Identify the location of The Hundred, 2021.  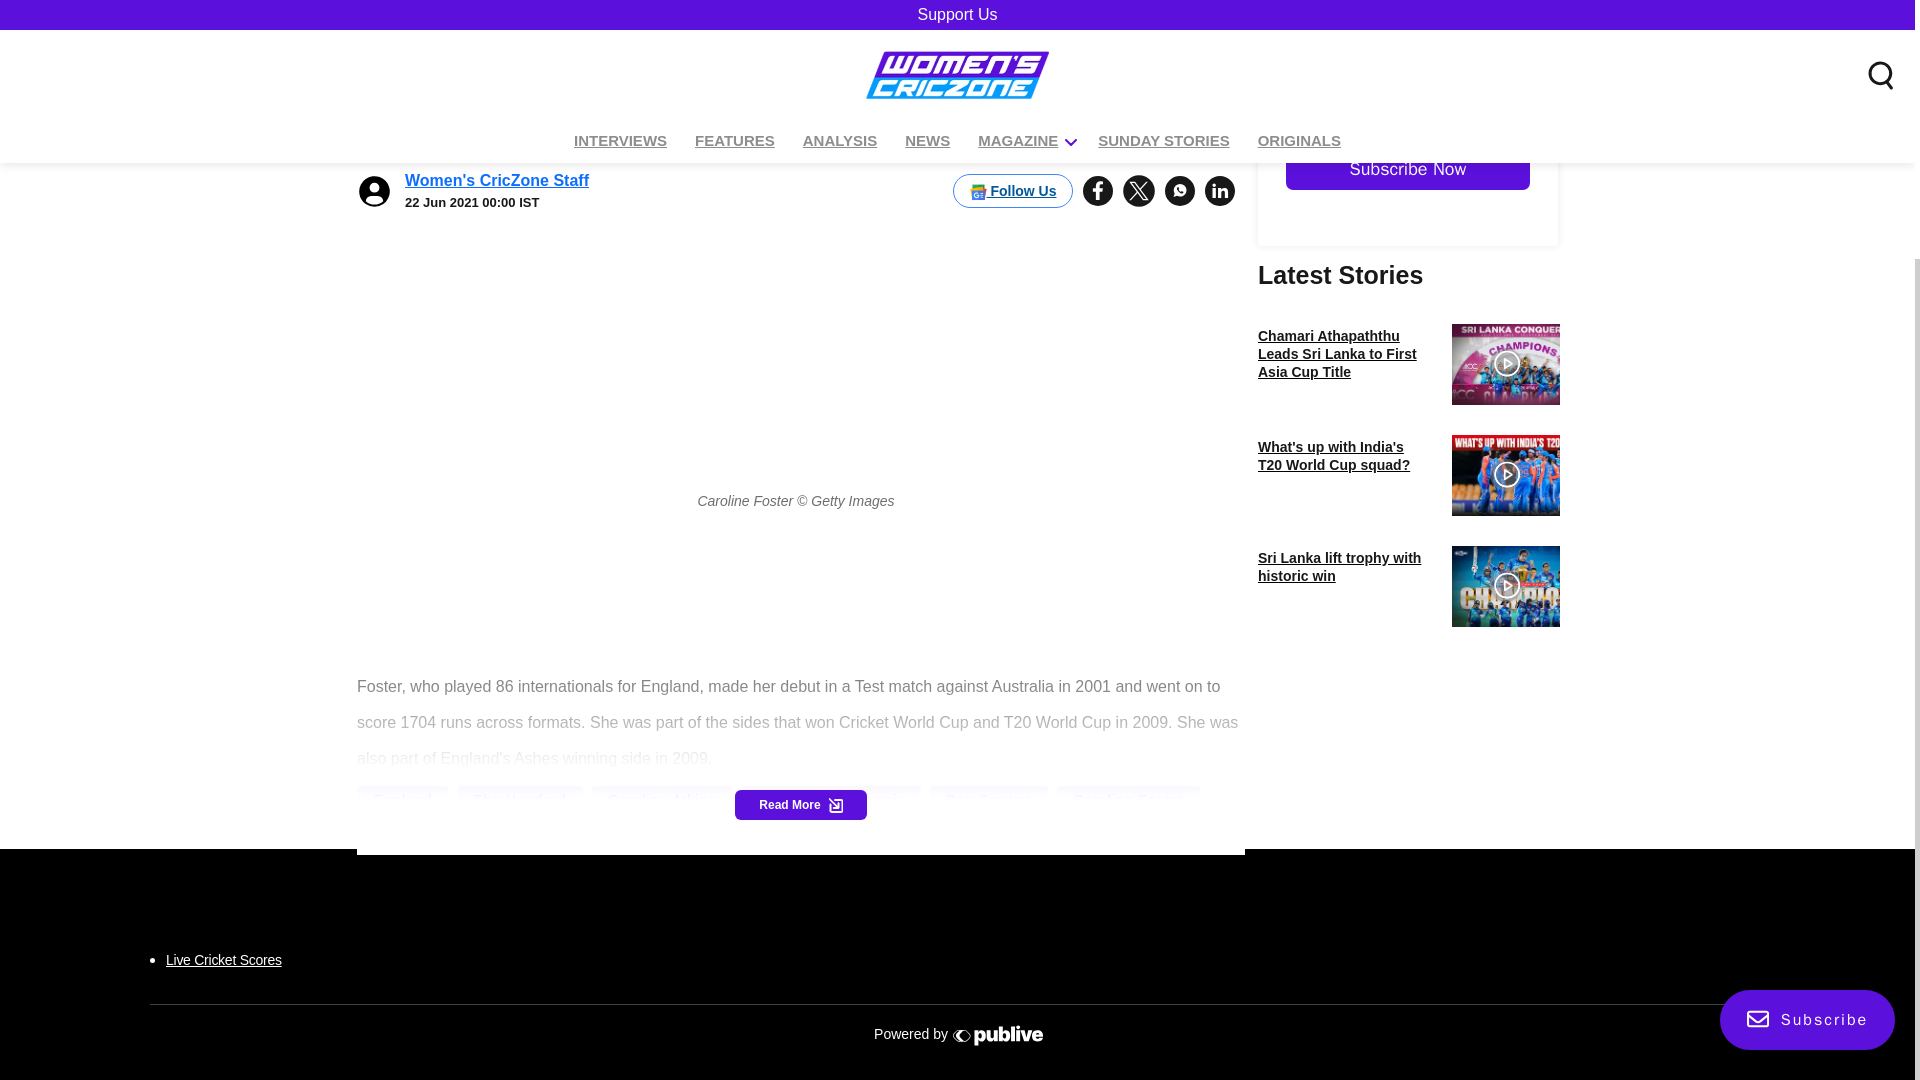
(443, 834).